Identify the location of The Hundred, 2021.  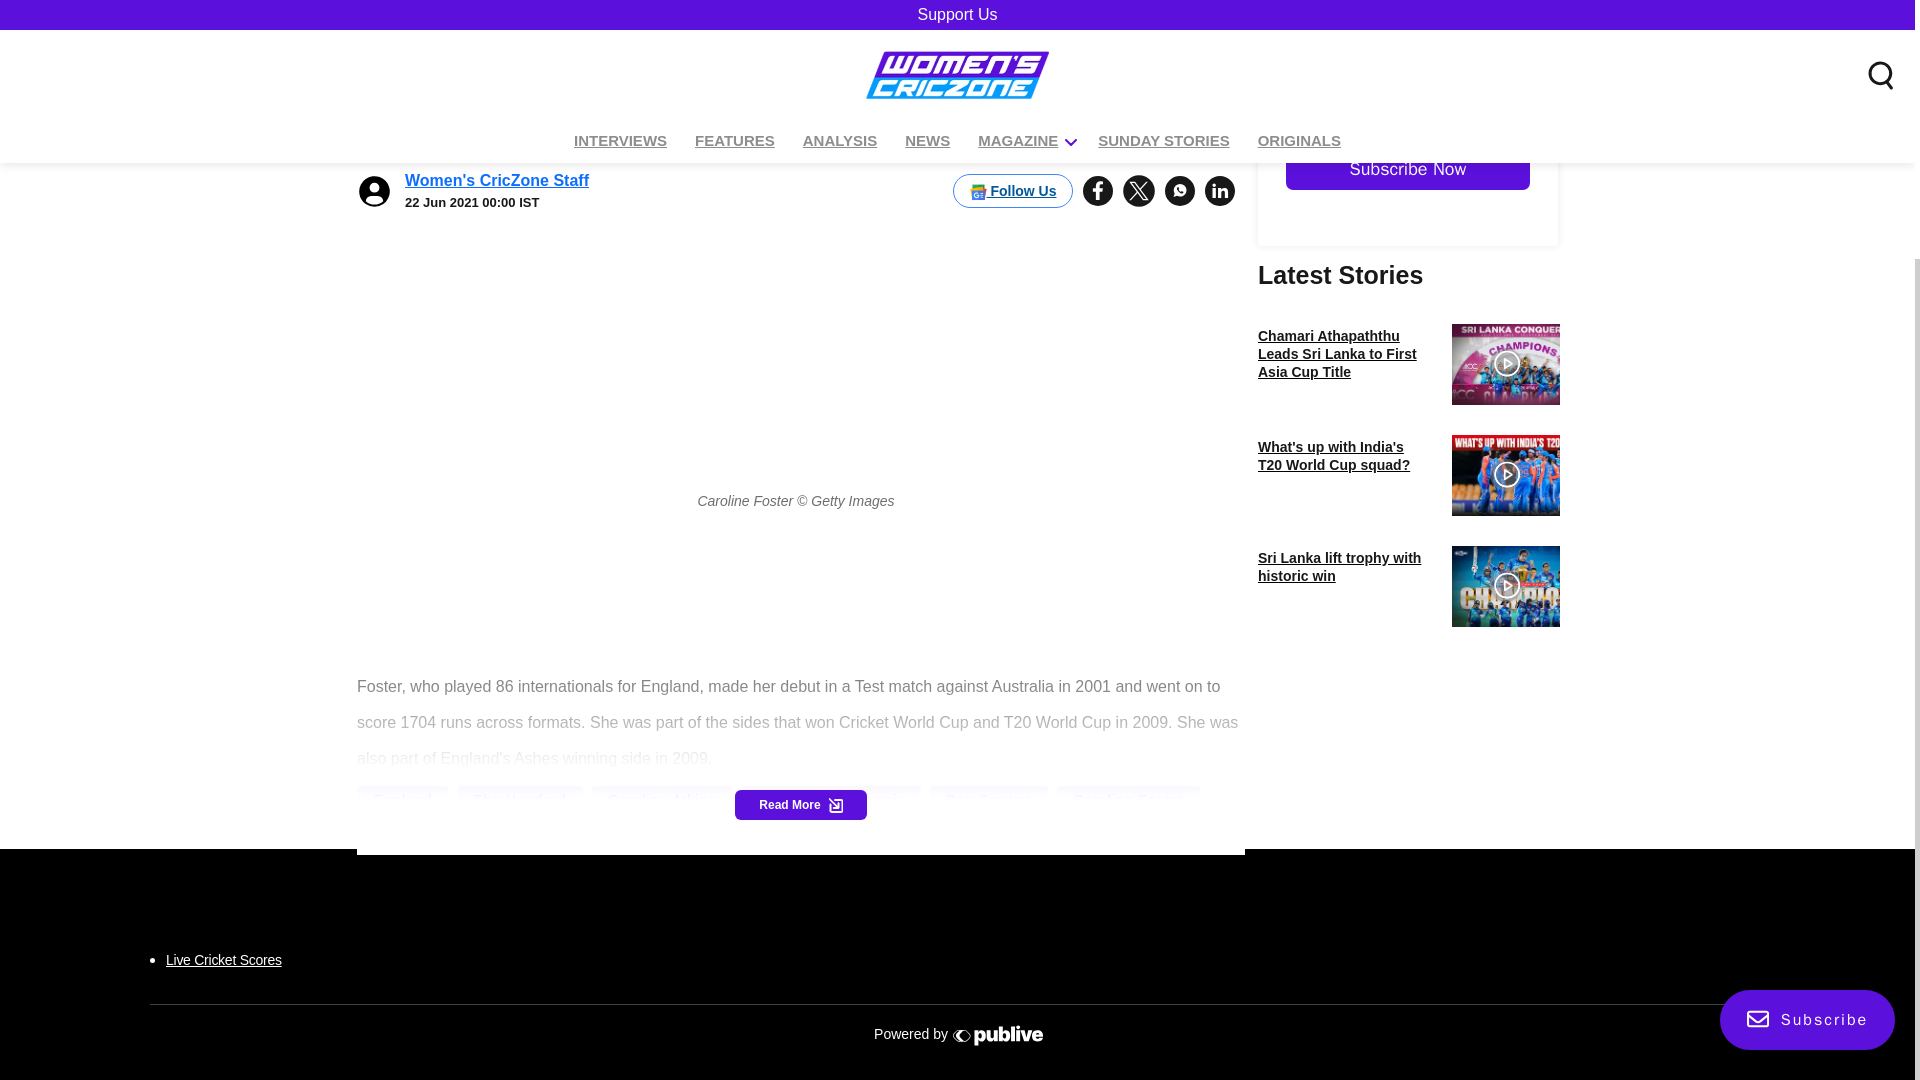
(443, 834).